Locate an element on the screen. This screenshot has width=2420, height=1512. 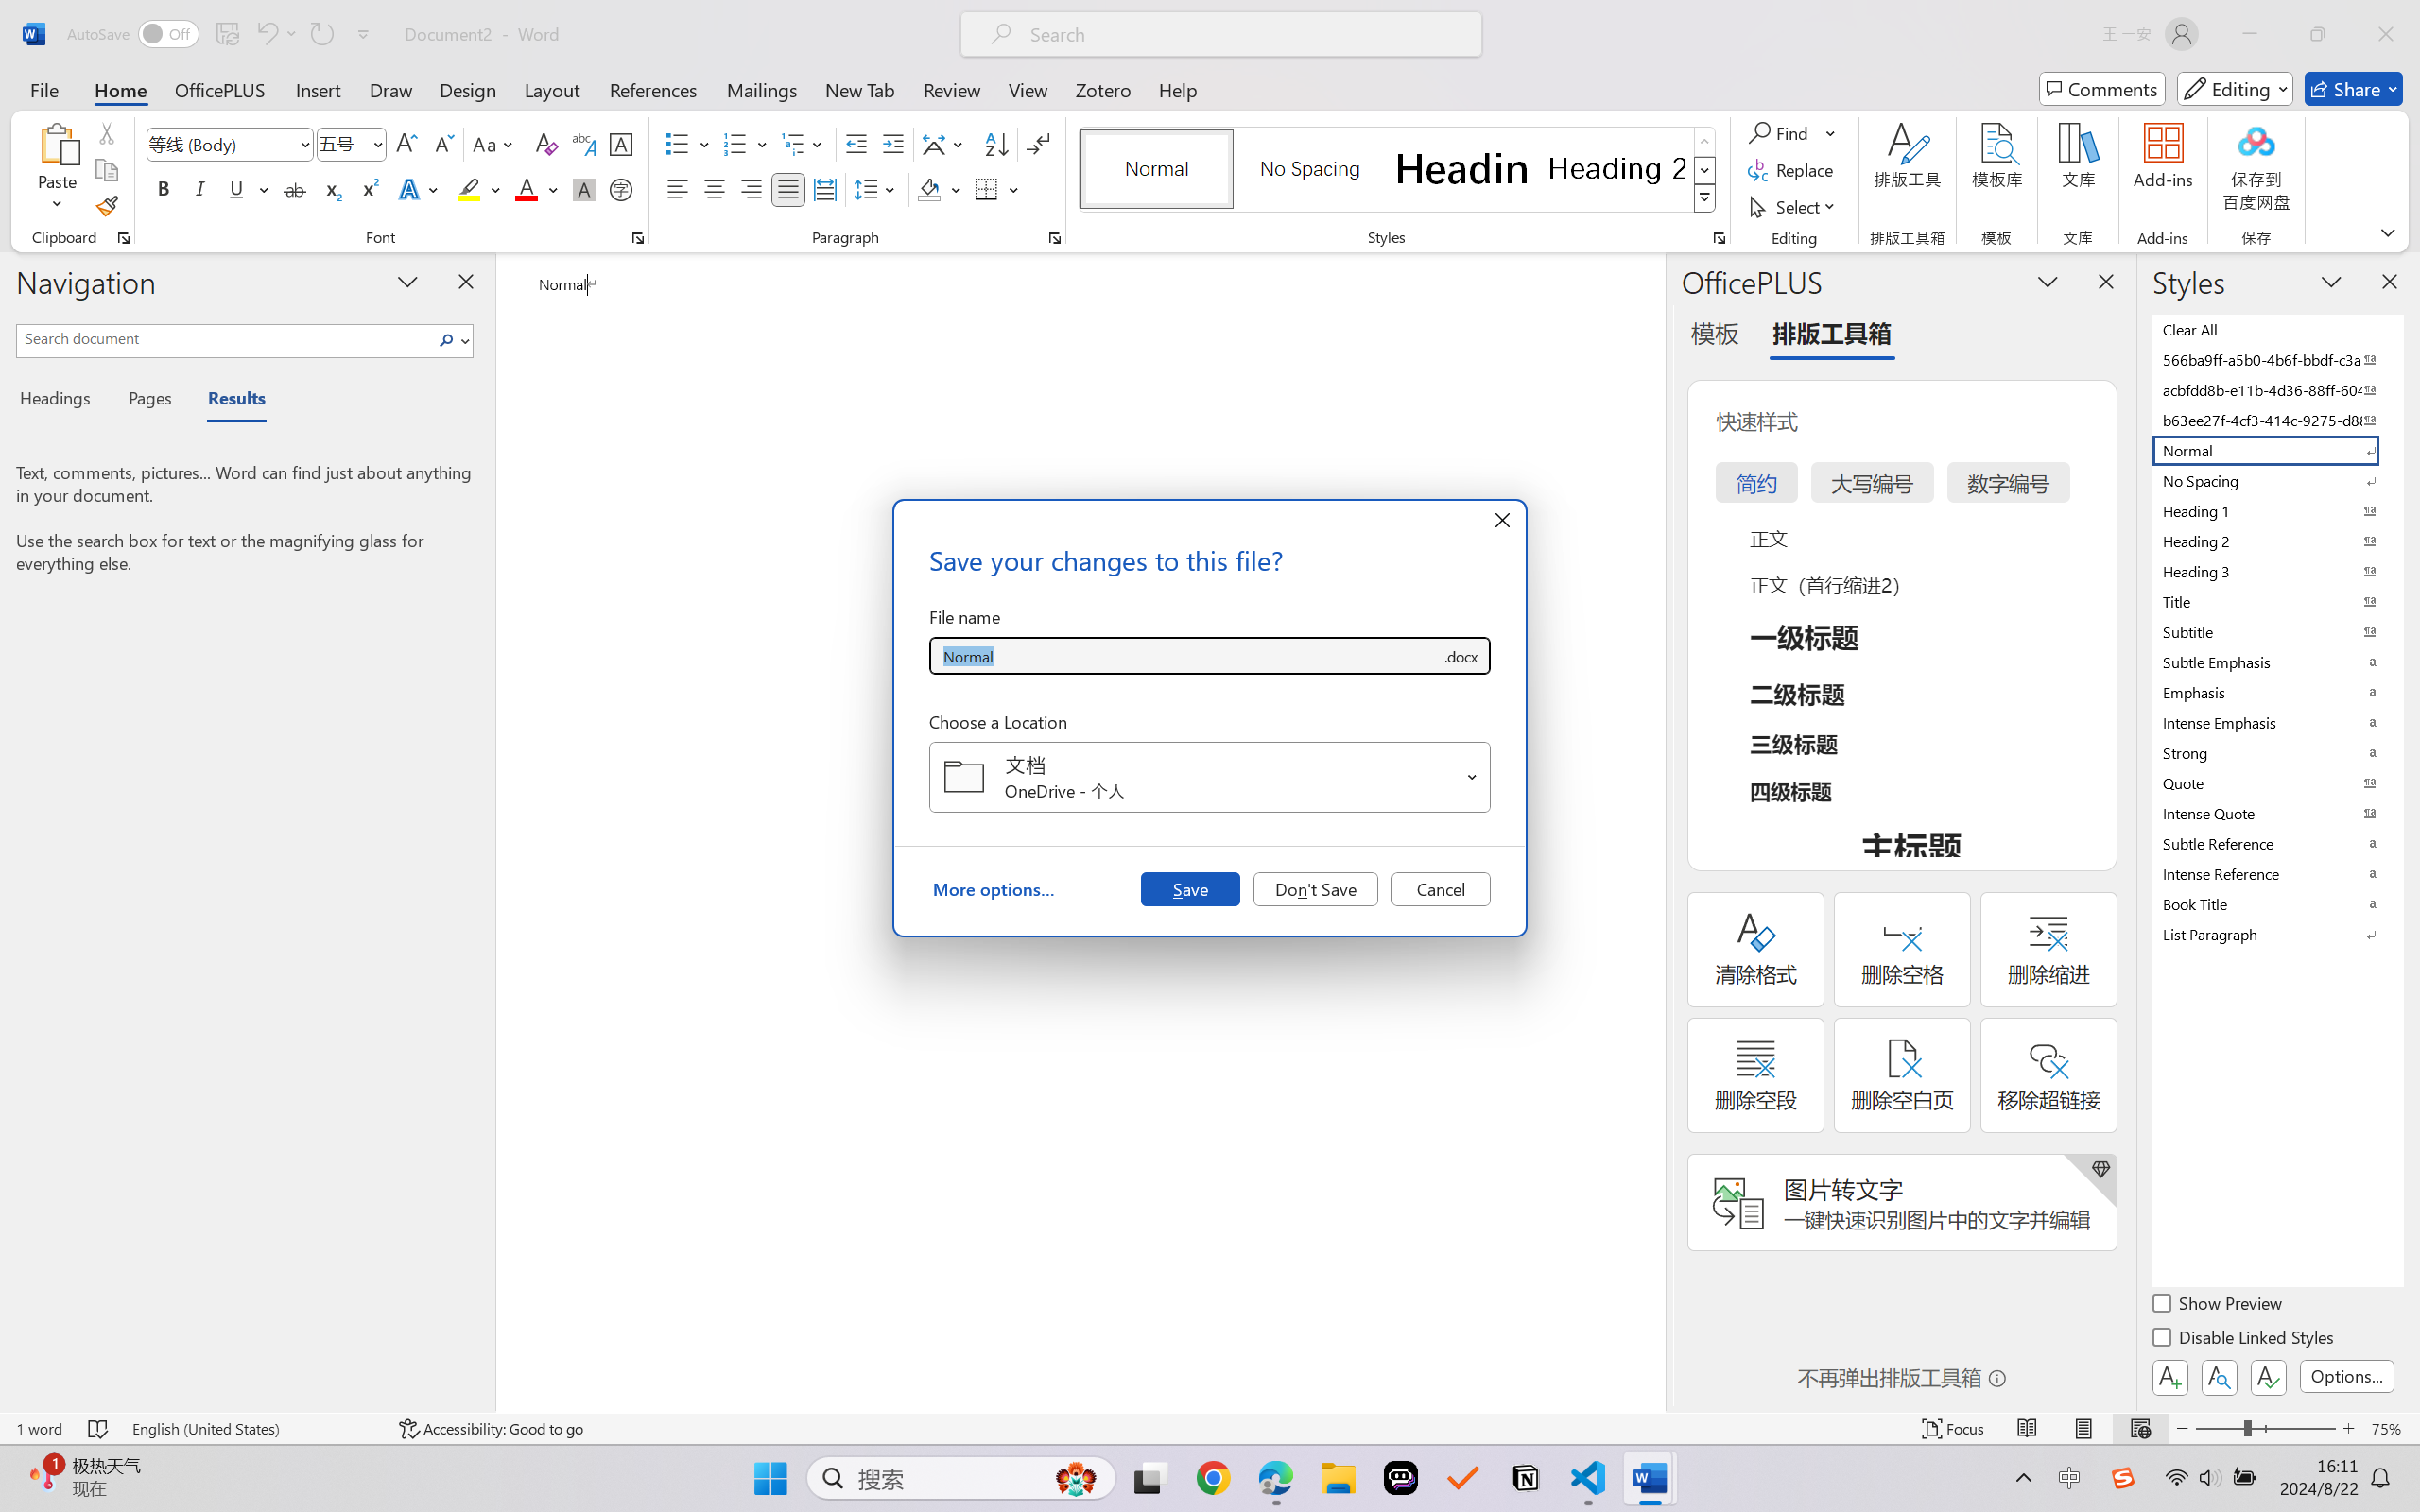
Mailings is located at coordinates (762, 89).